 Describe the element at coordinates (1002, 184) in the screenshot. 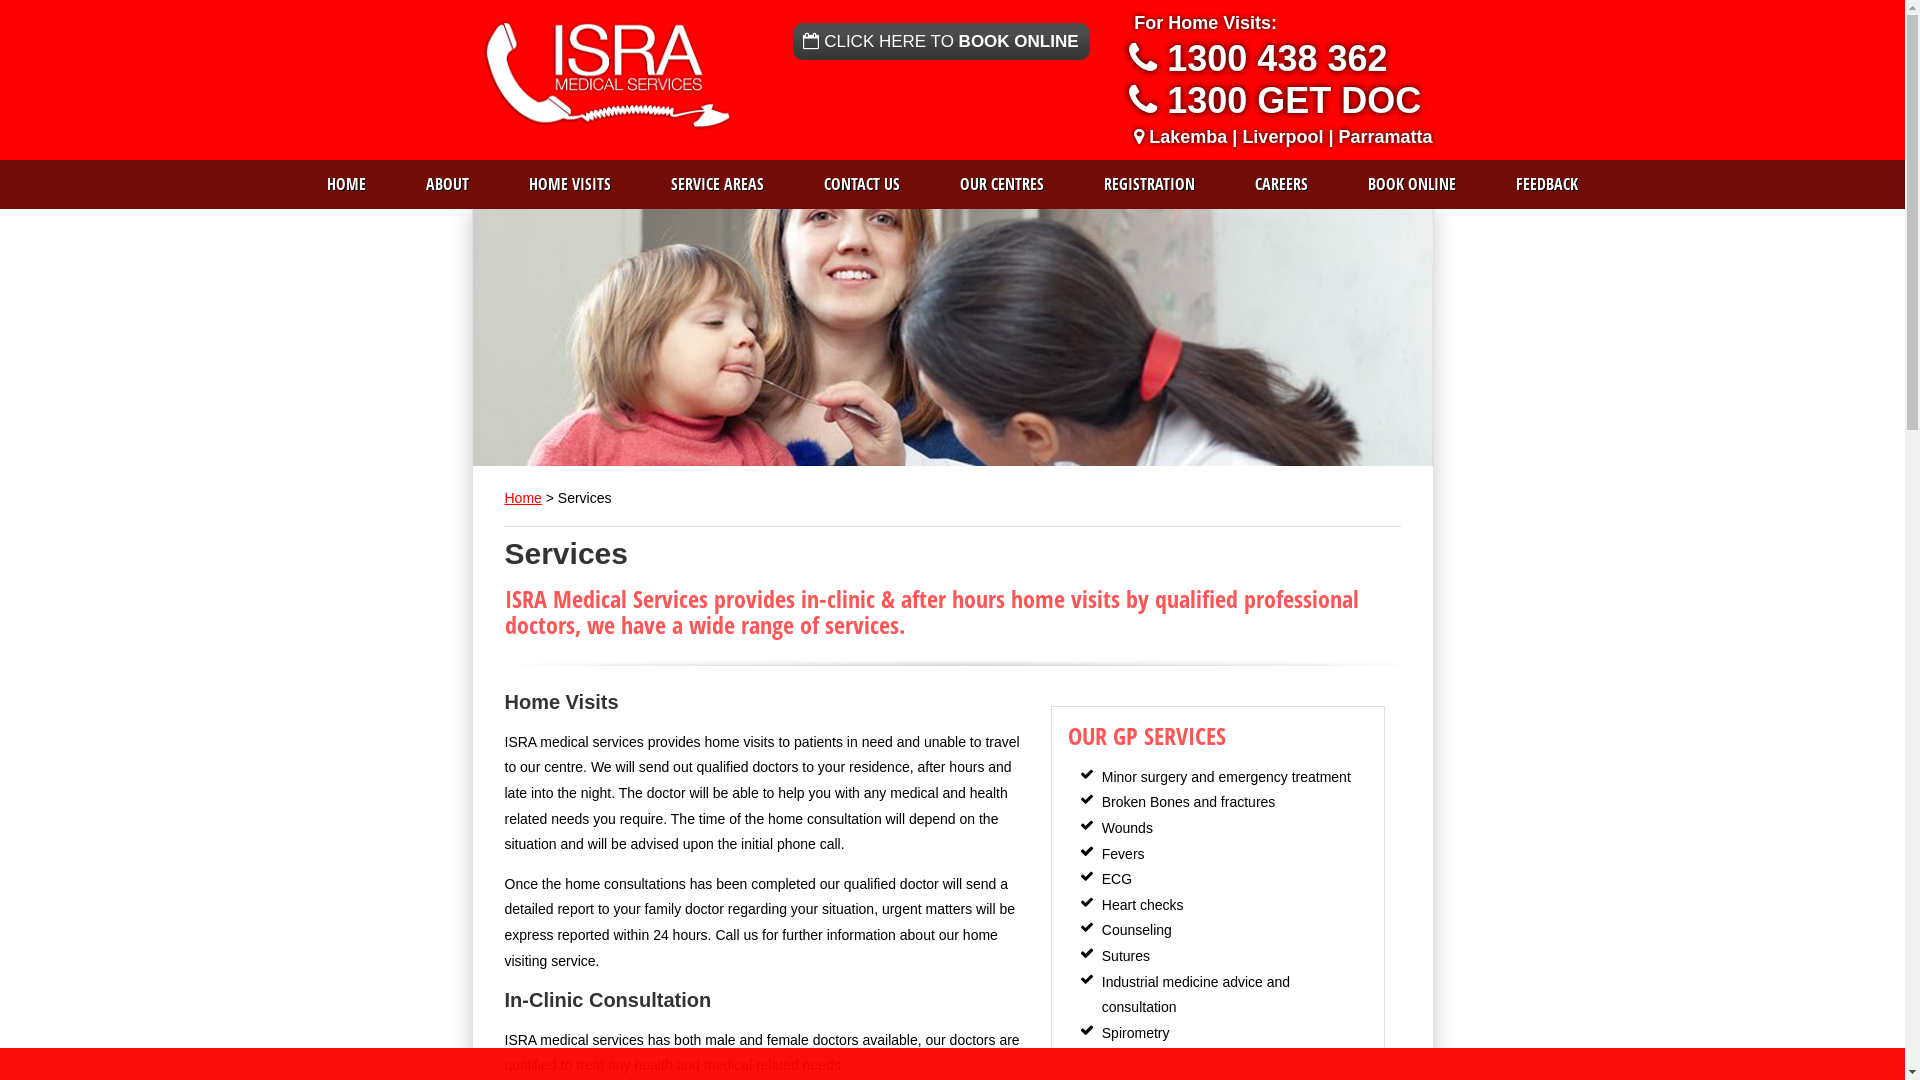

I see `OUR CENTRES` at that location.